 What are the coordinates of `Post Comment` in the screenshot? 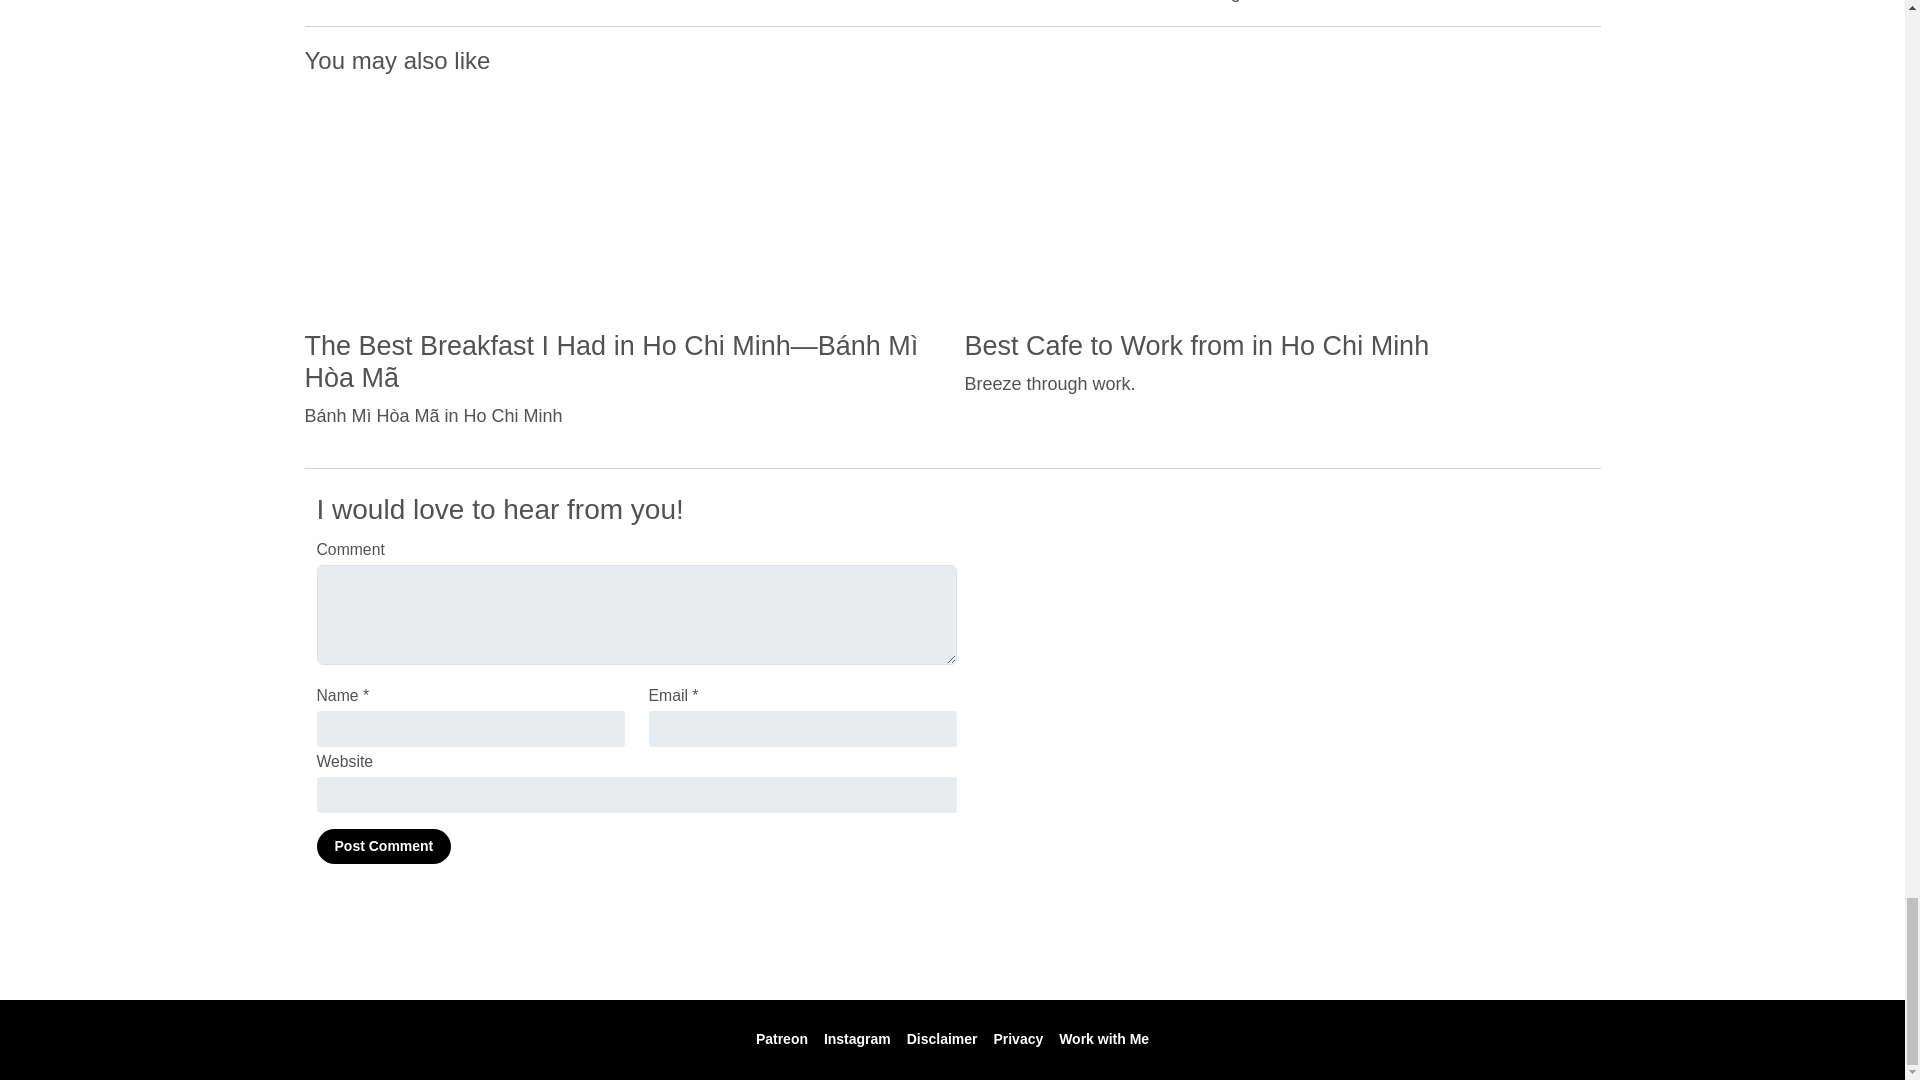 It's located at (384, 846).